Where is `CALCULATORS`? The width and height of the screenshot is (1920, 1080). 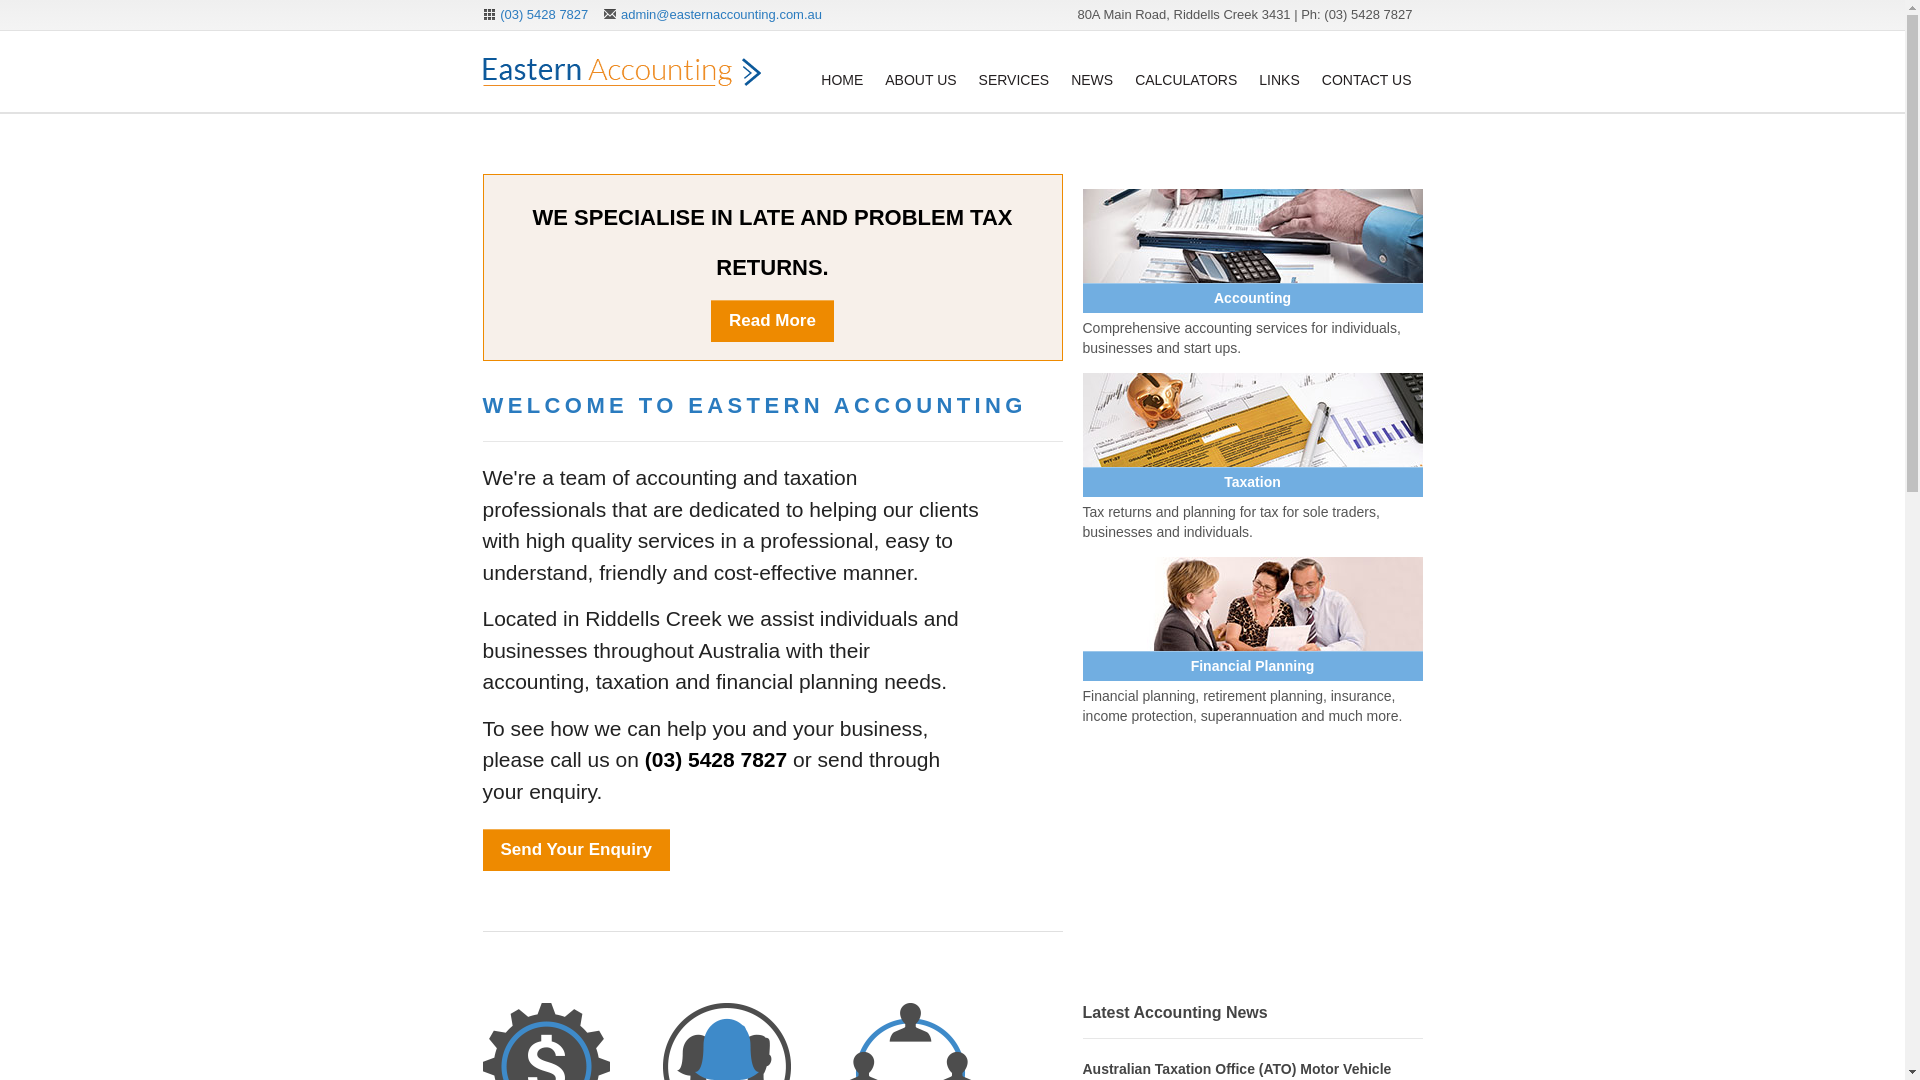
CALCULATORS is located at coordinates (1186, 68).